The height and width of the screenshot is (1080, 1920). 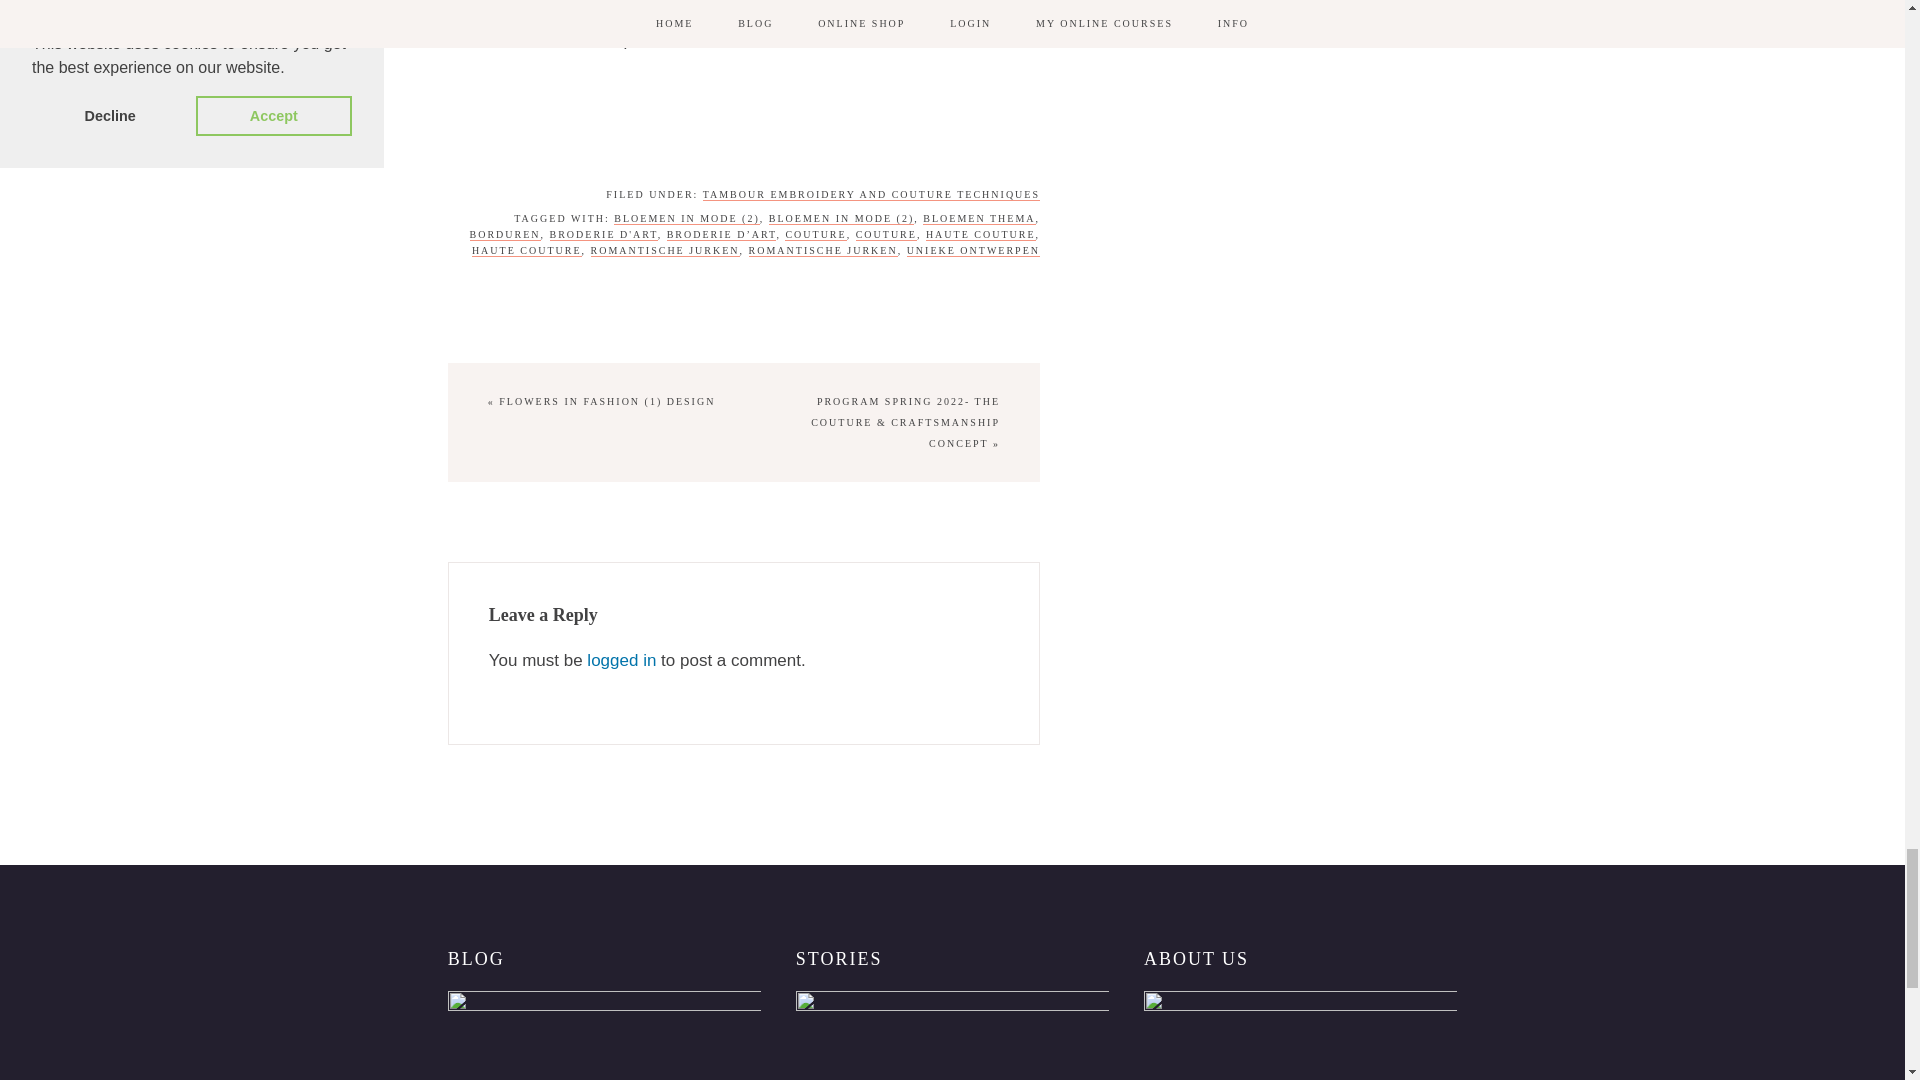 What do you see at coordinates (952, 1036) in the screenshot?
I see `STORIES` at bounding box center [952, 1036].